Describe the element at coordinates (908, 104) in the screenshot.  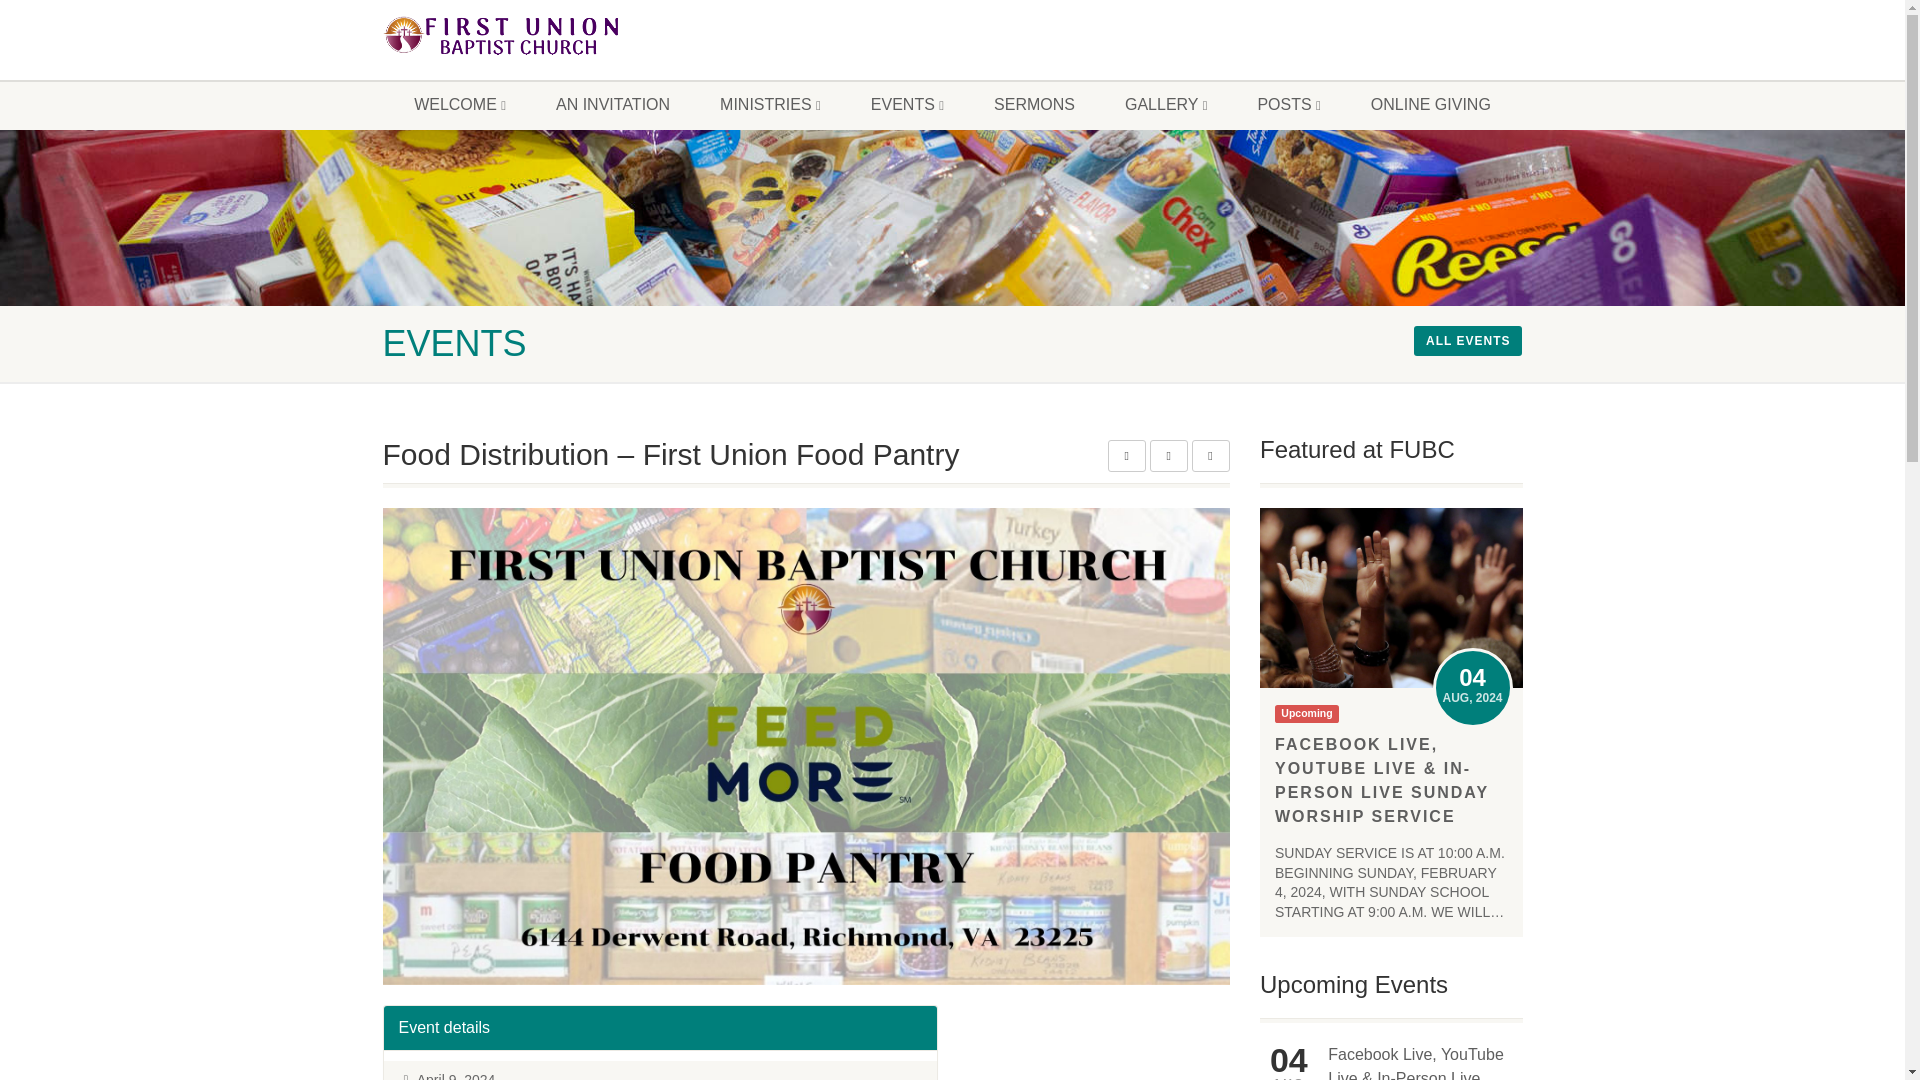
I see `EVENTS` at that location.